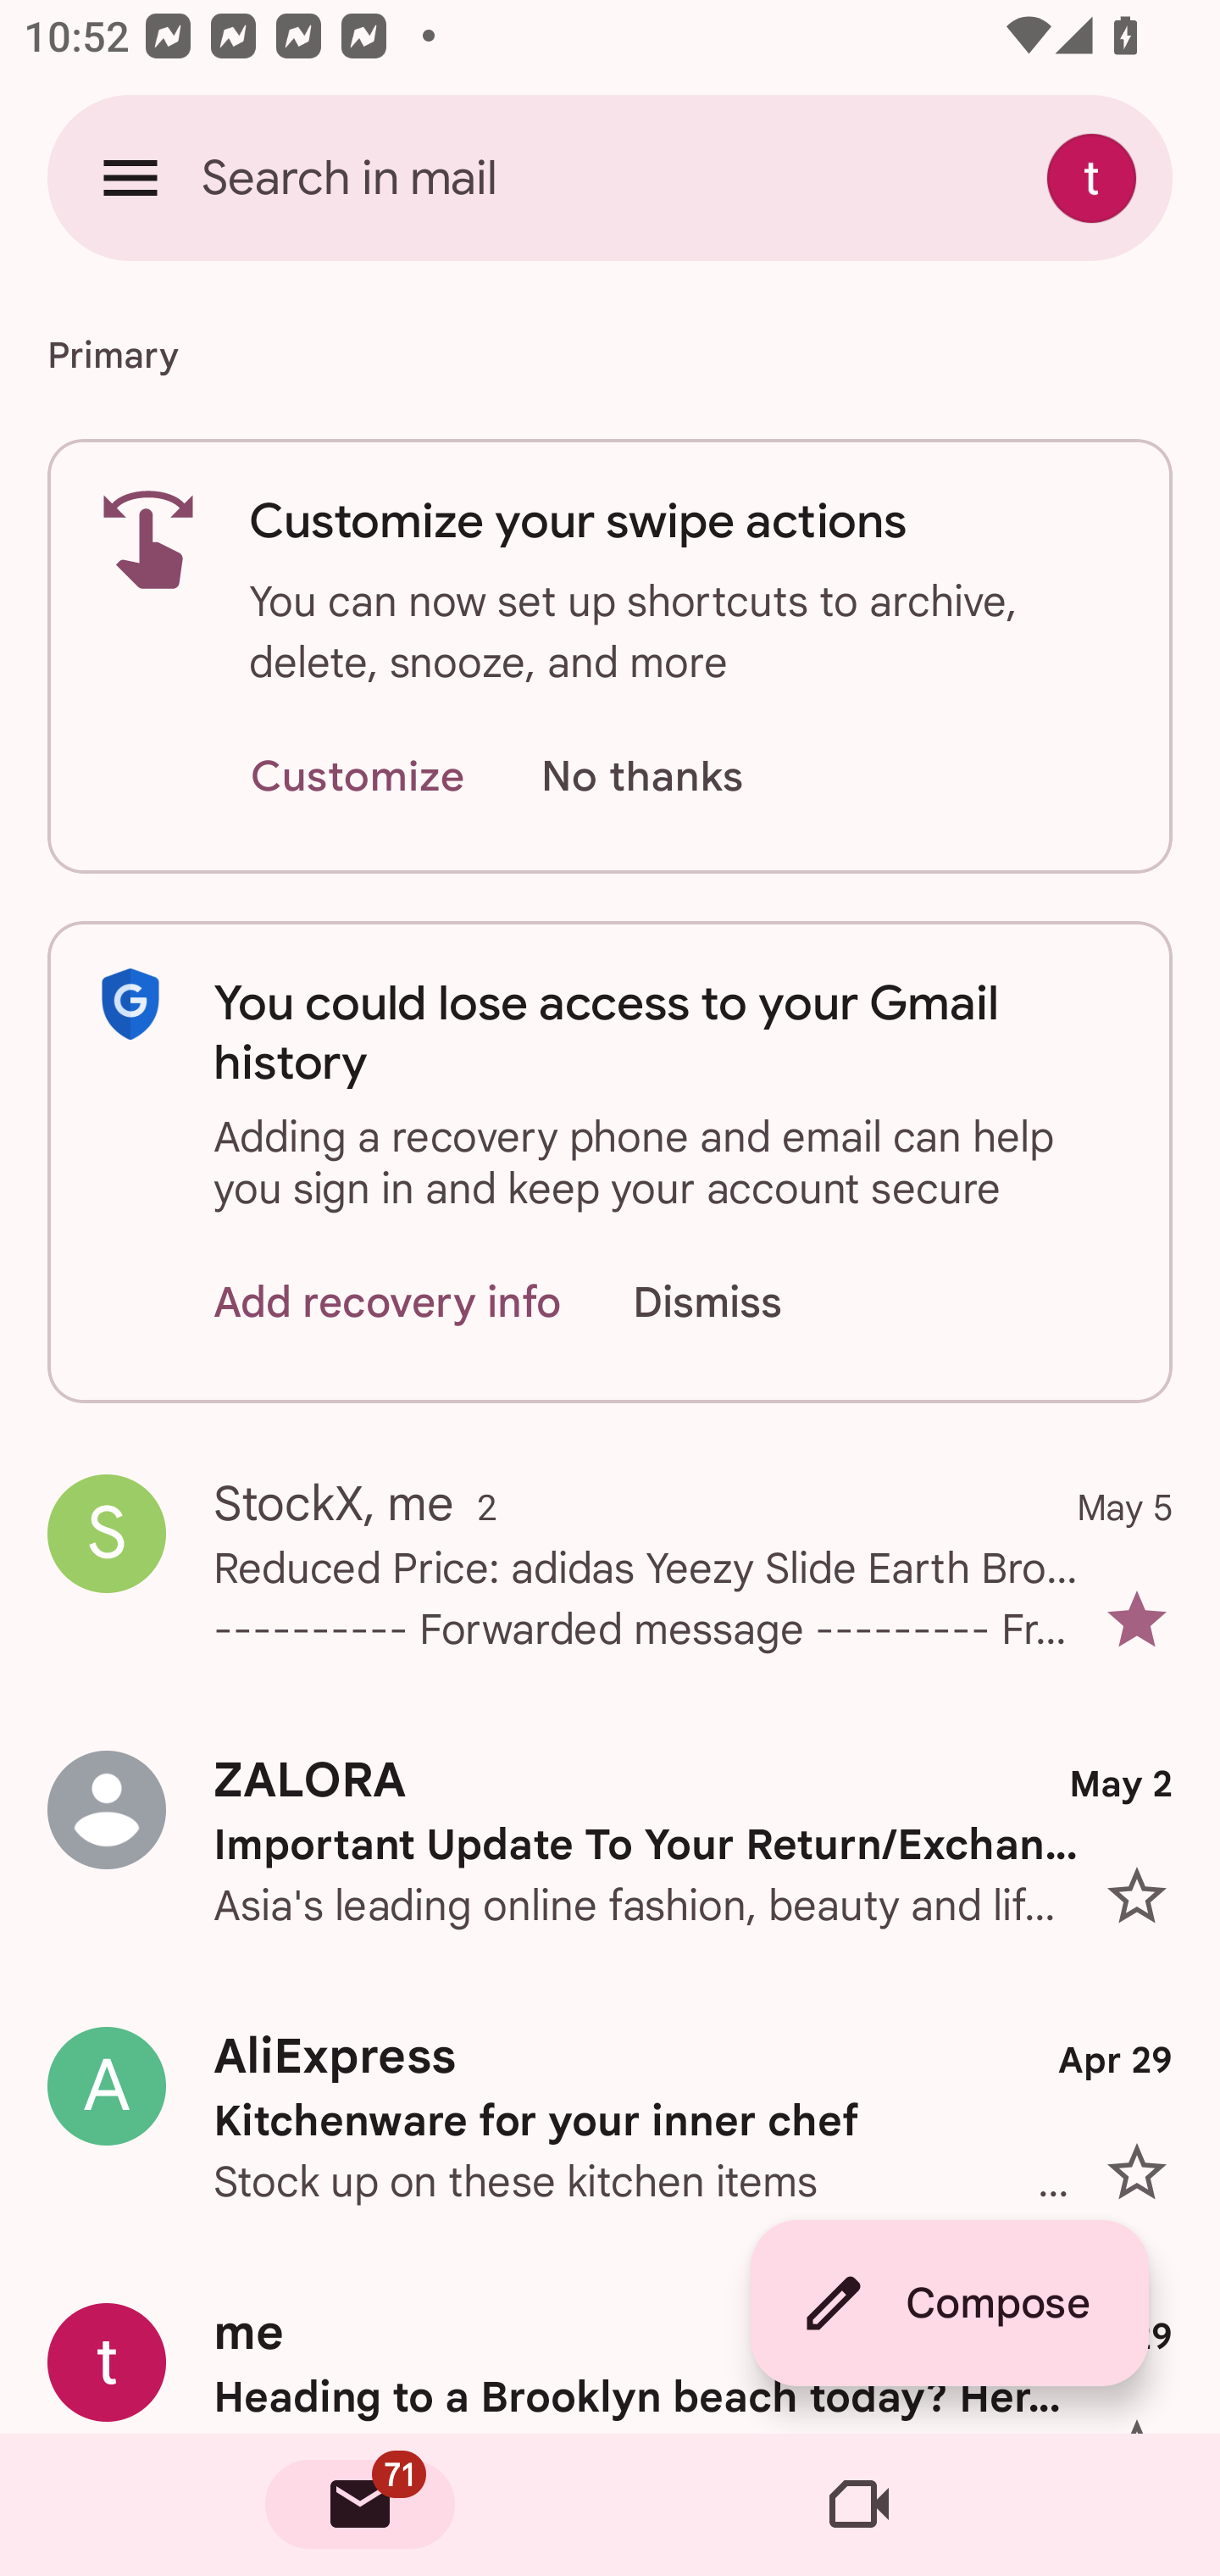  What do you see at coordinates (130, 177) in the screenshot?
I see `Open navigation drawer` at bounding box center [130, 177].